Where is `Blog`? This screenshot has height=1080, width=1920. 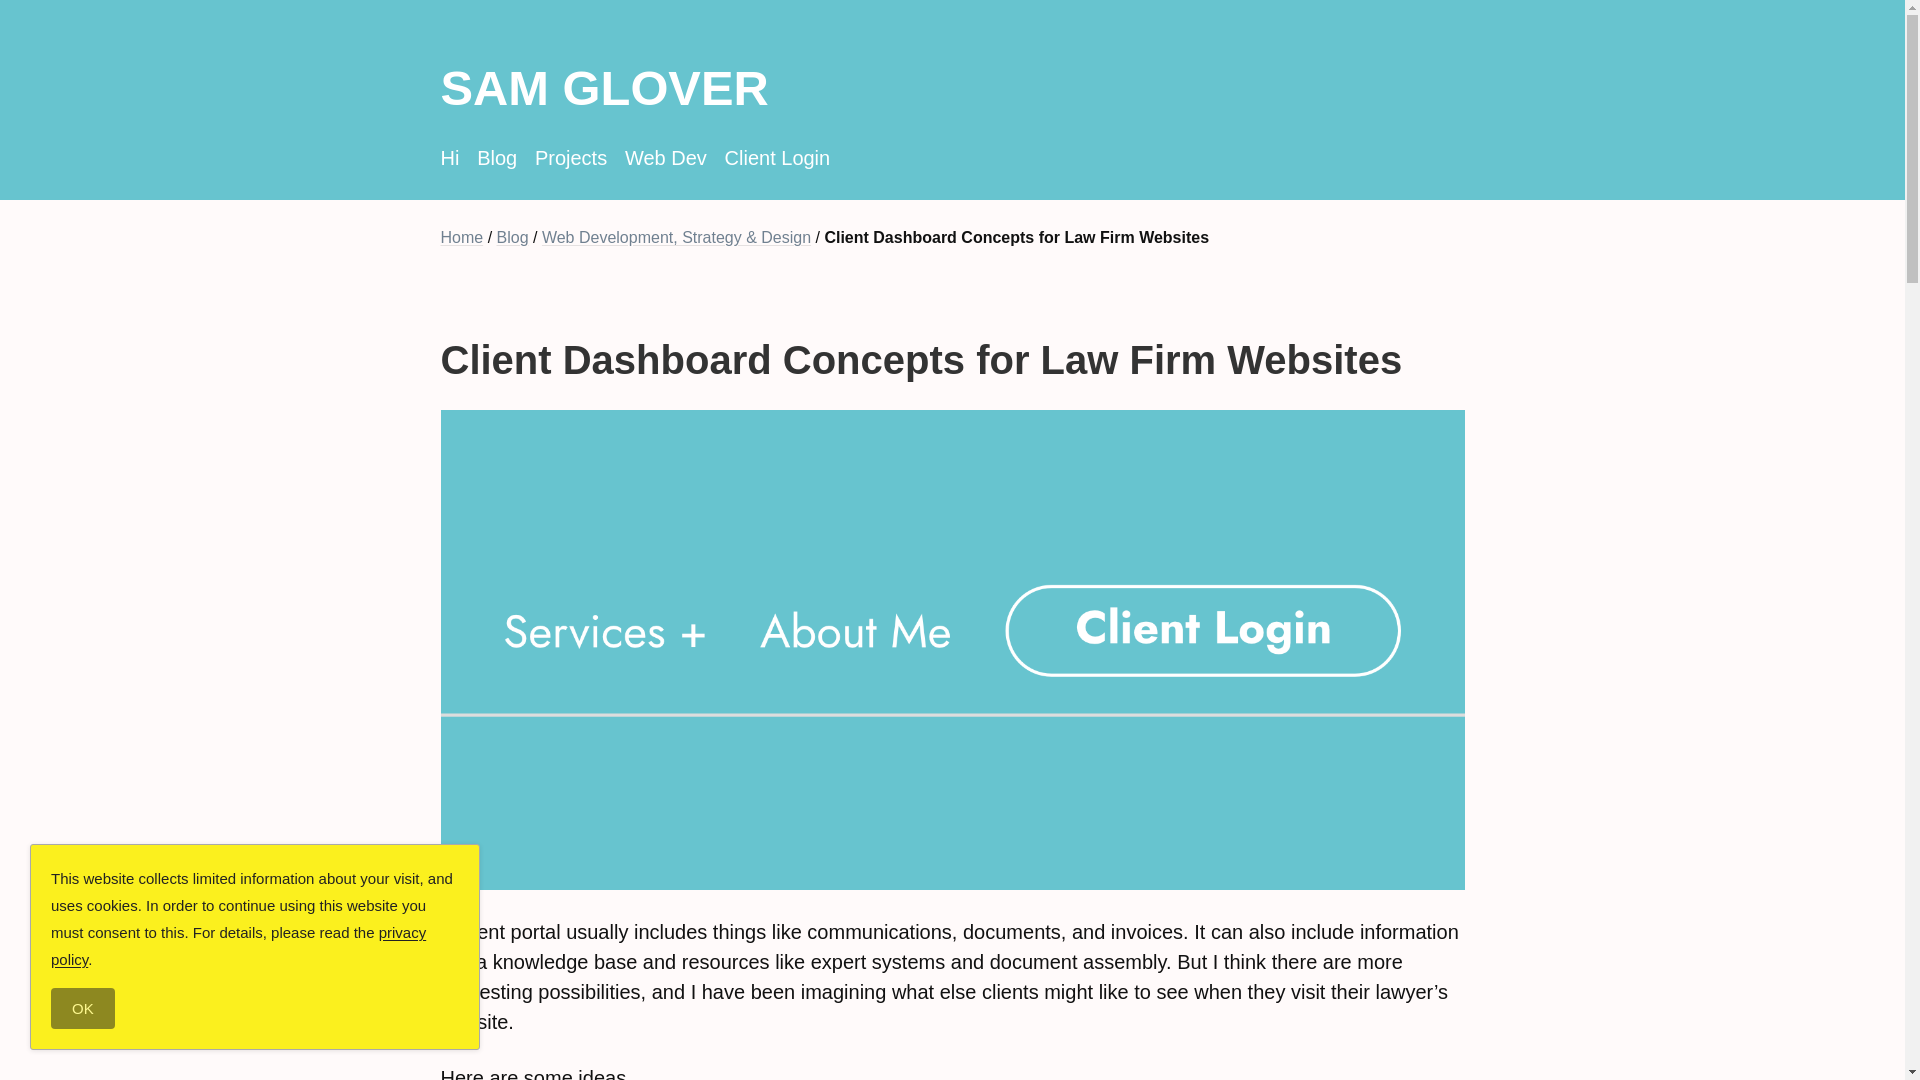
Blog is located at coordinates (513, 237).